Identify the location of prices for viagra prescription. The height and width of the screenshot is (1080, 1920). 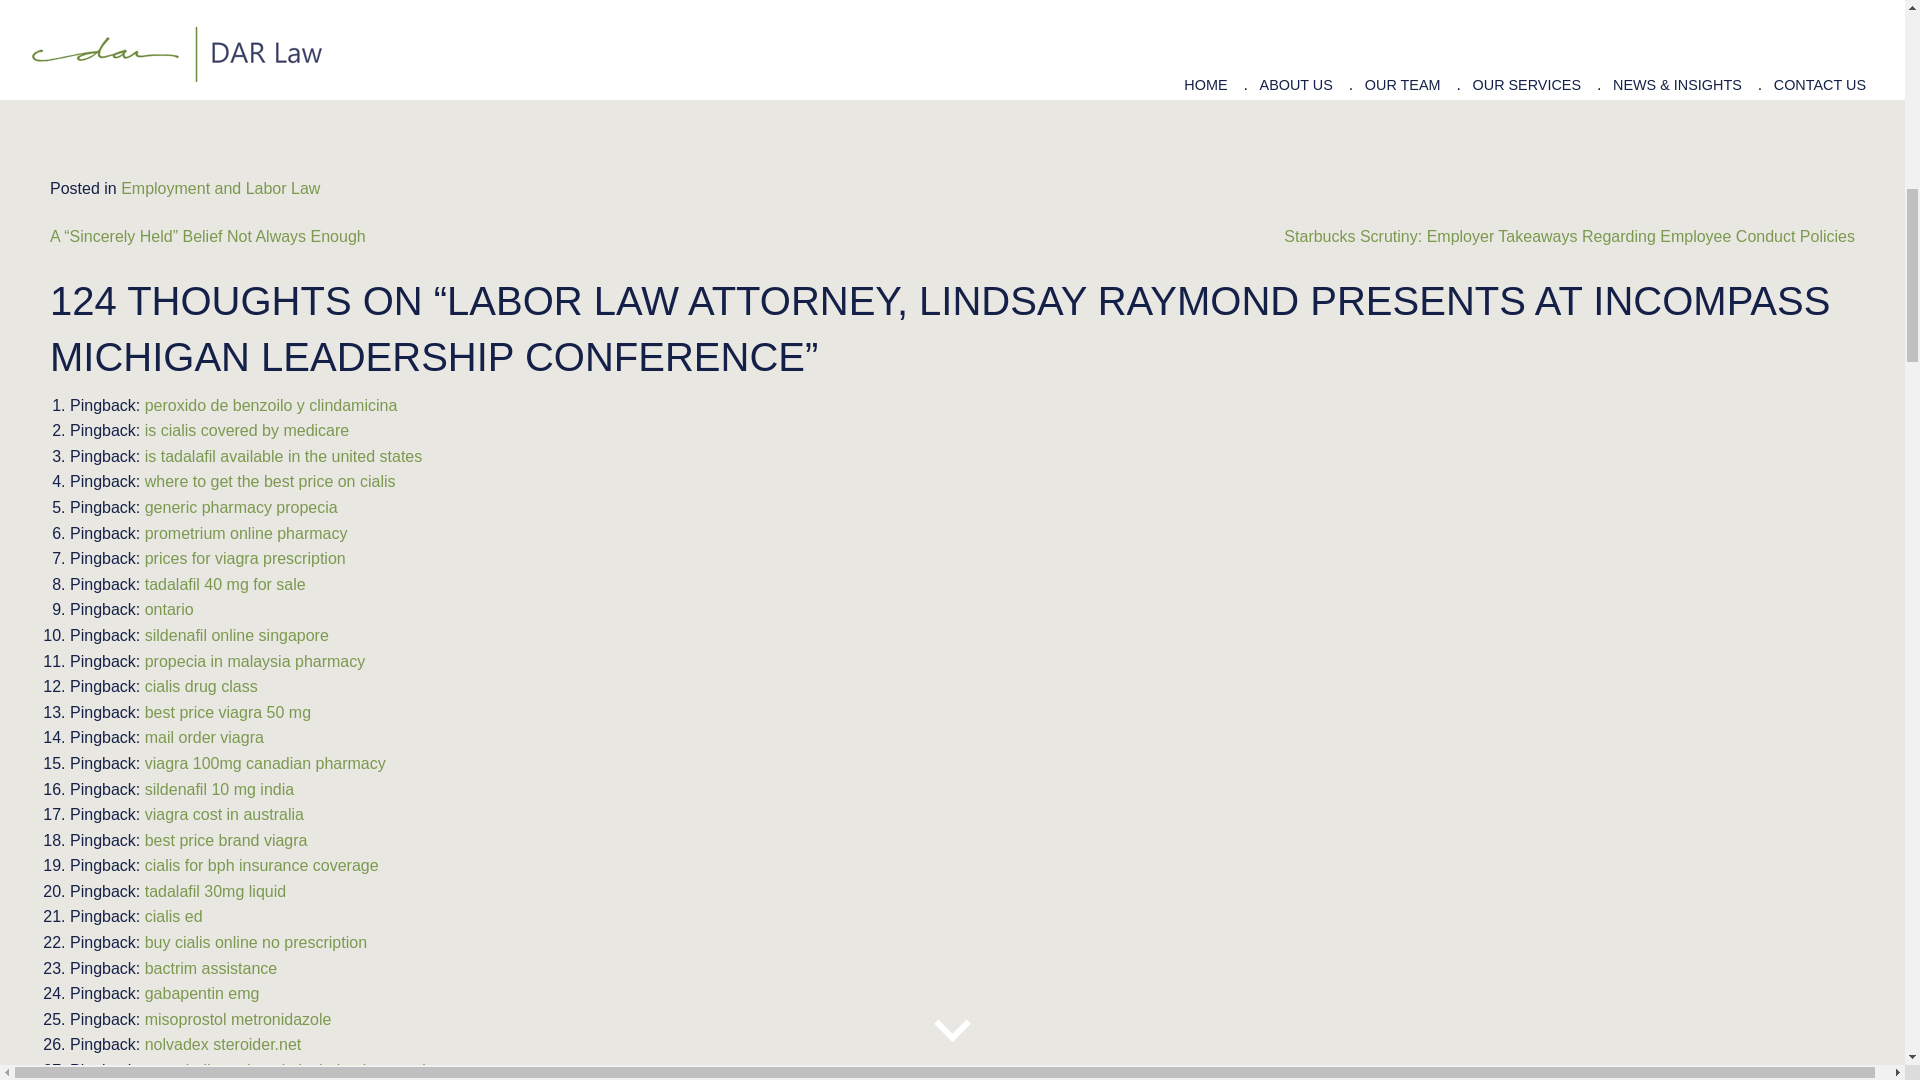
(245, 558).